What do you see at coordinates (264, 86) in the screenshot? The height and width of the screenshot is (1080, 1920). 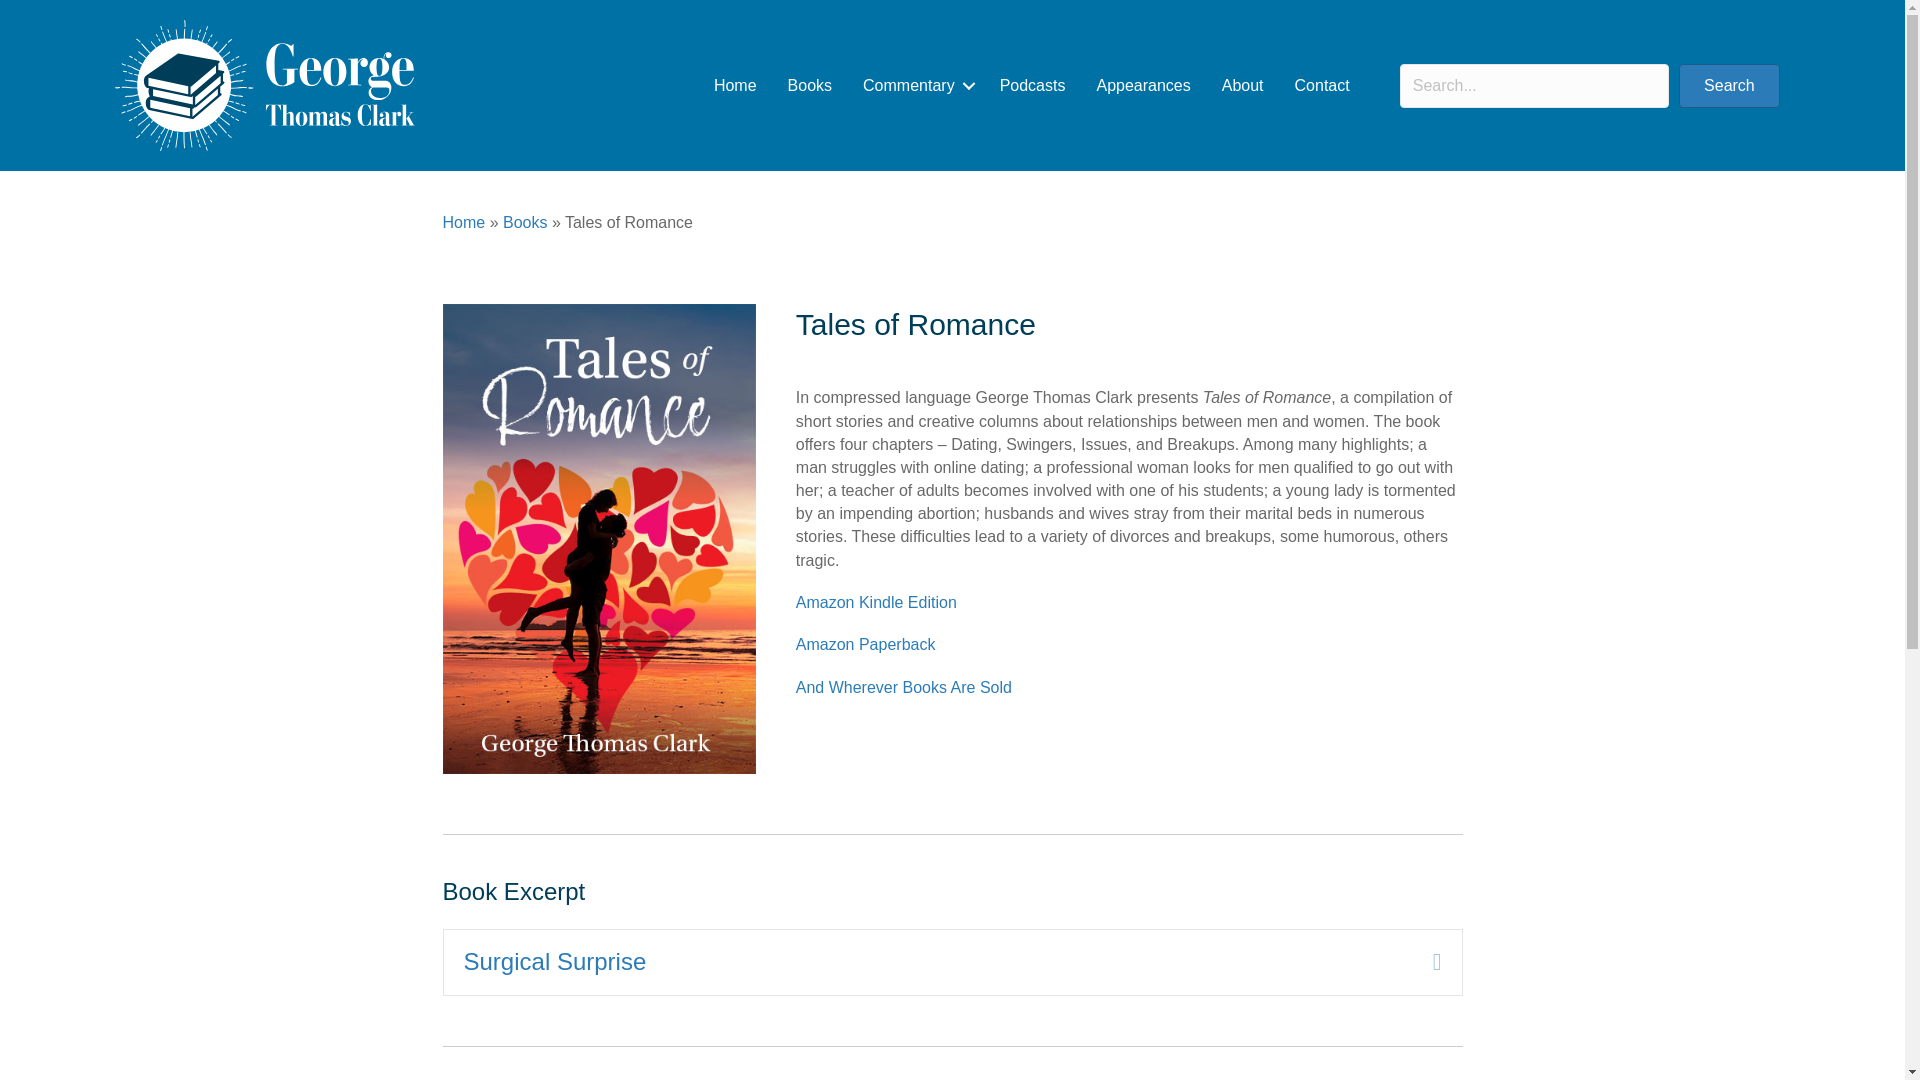 I see `logo-white` at bounding box center [264, 86].